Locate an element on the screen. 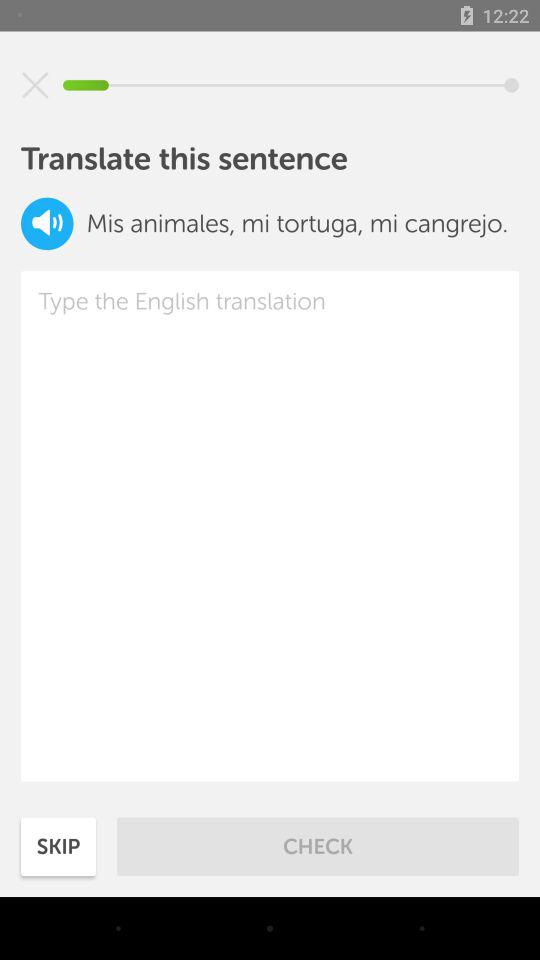  type here is located at coordinates (270, 526).